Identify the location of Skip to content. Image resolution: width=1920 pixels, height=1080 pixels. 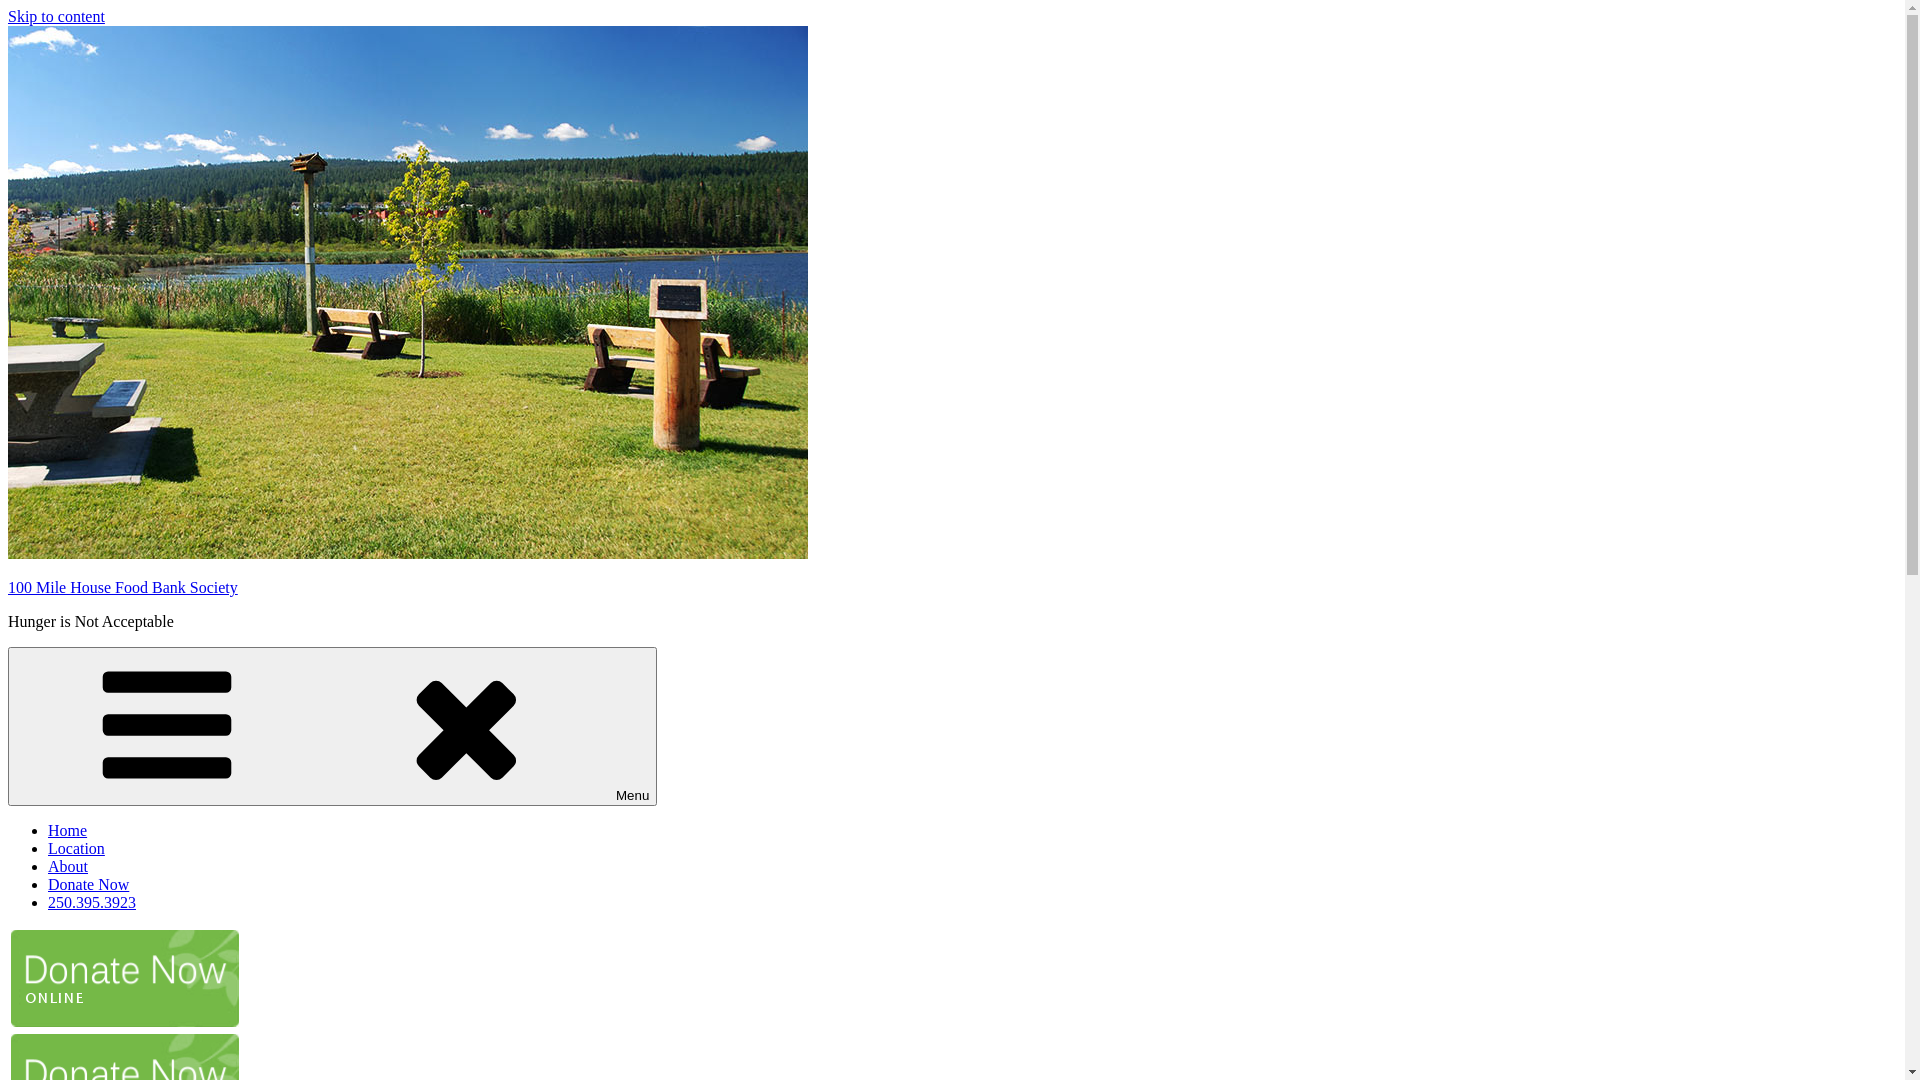
(56, 16).